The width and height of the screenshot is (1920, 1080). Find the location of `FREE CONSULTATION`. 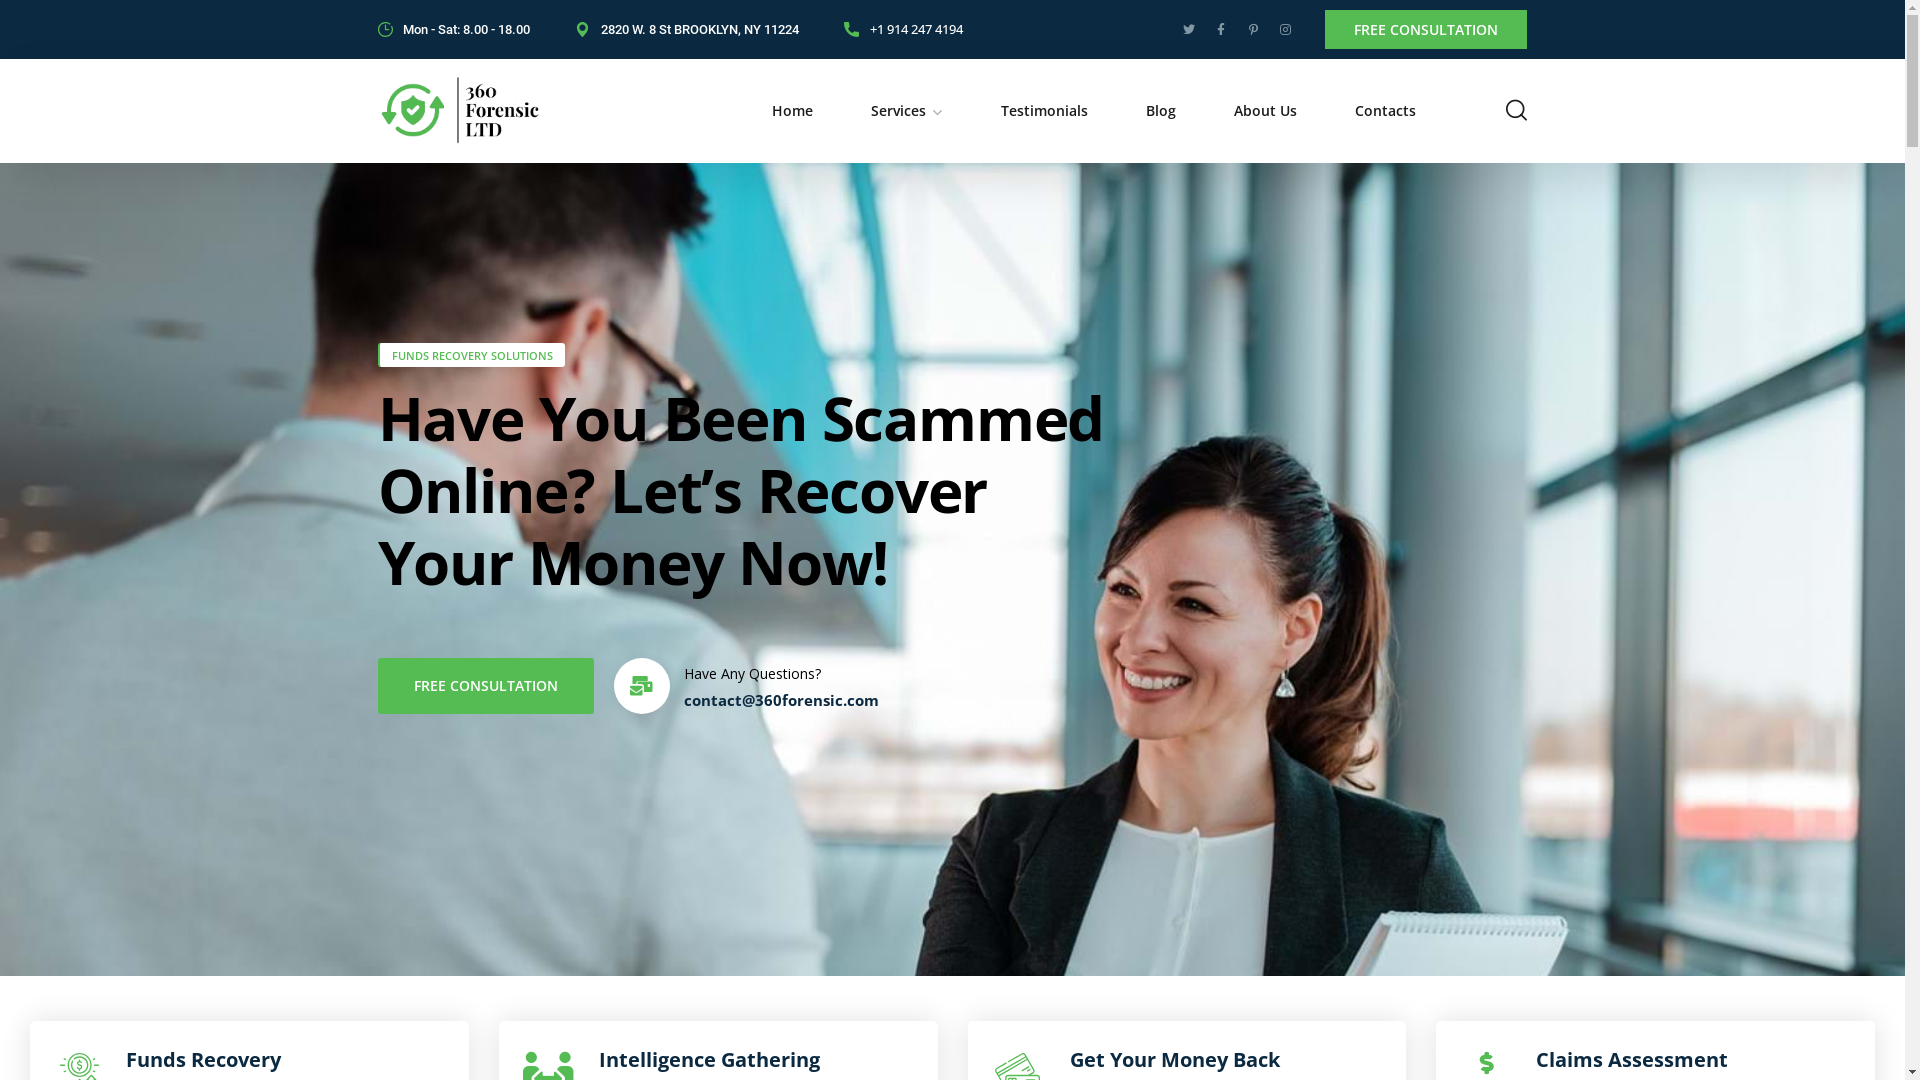

FREE CONSULTATION is located at coordinates (486, 686).